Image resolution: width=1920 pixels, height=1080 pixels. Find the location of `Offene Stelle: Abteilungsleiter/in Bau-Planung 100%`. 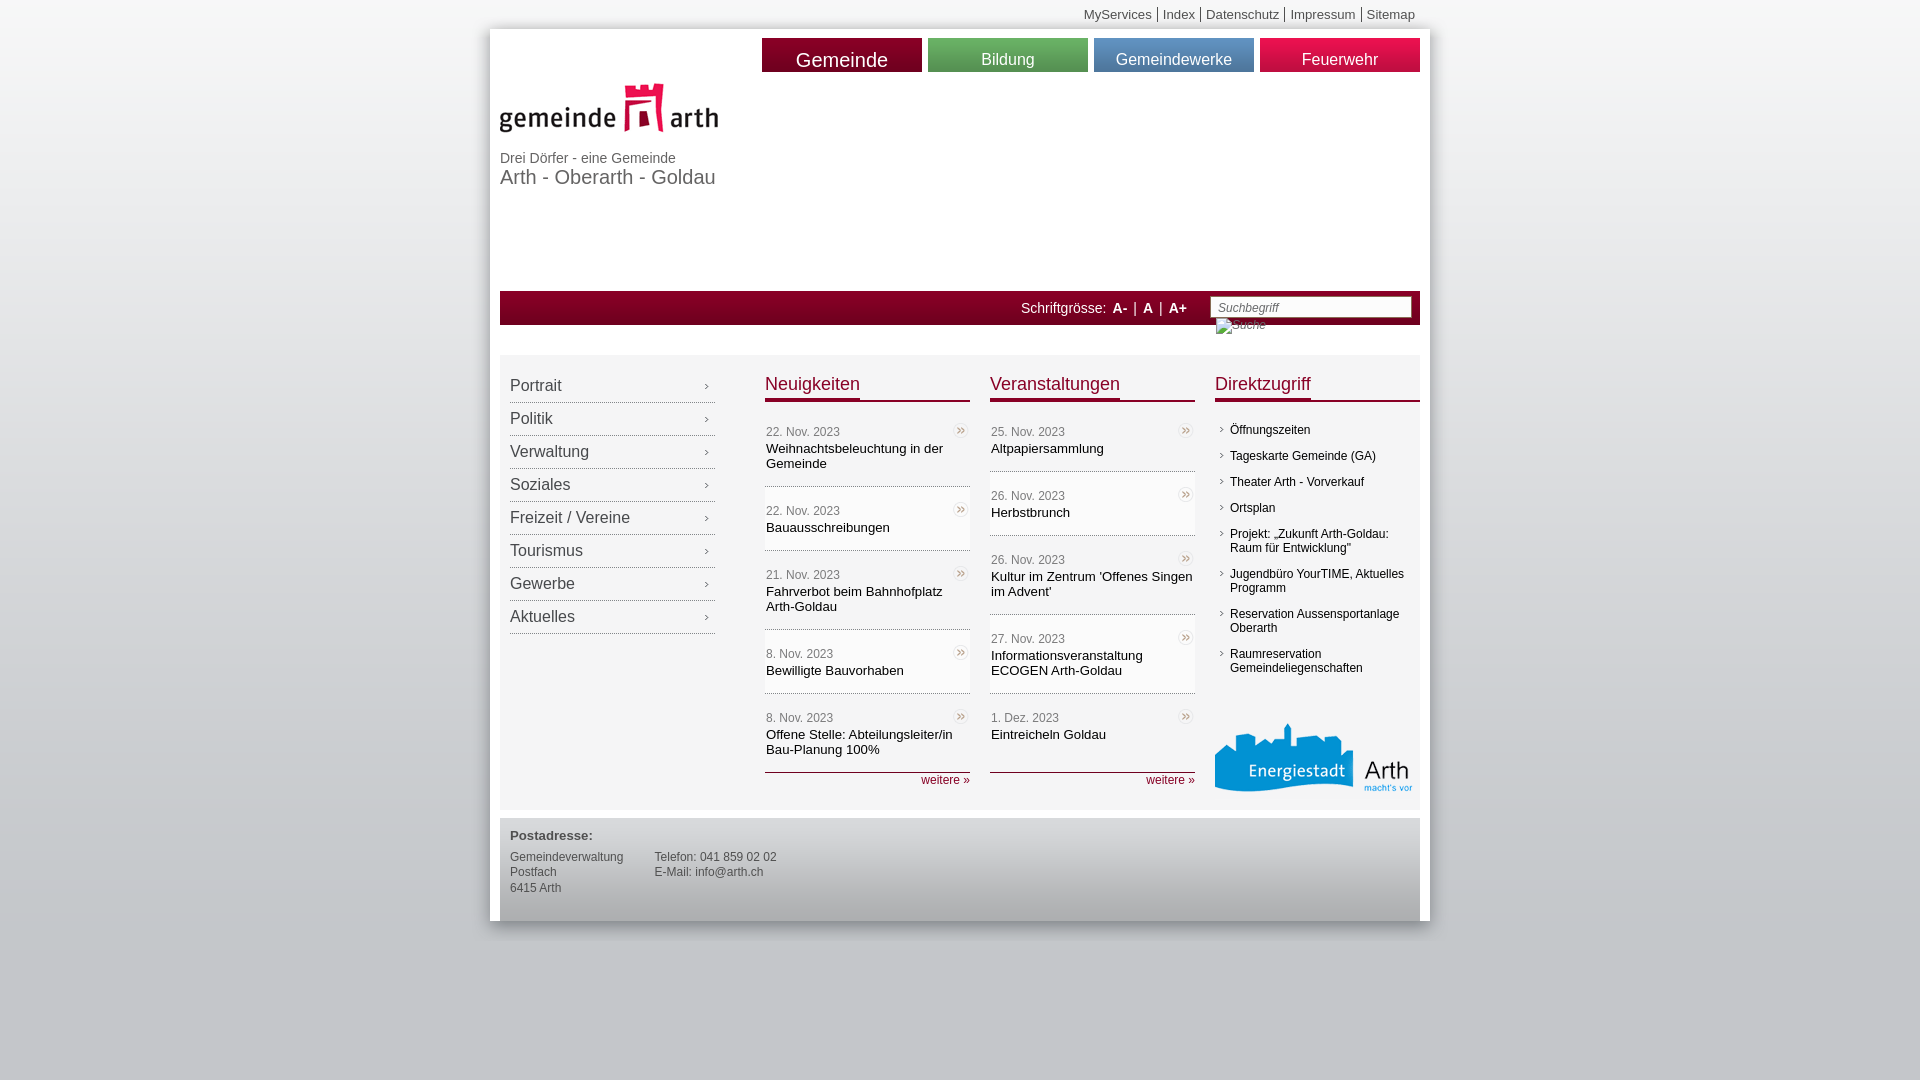

Offene Stelle: Abteilungsleiter/in Bau-Planung 100% is located at coordinates (860, 742).